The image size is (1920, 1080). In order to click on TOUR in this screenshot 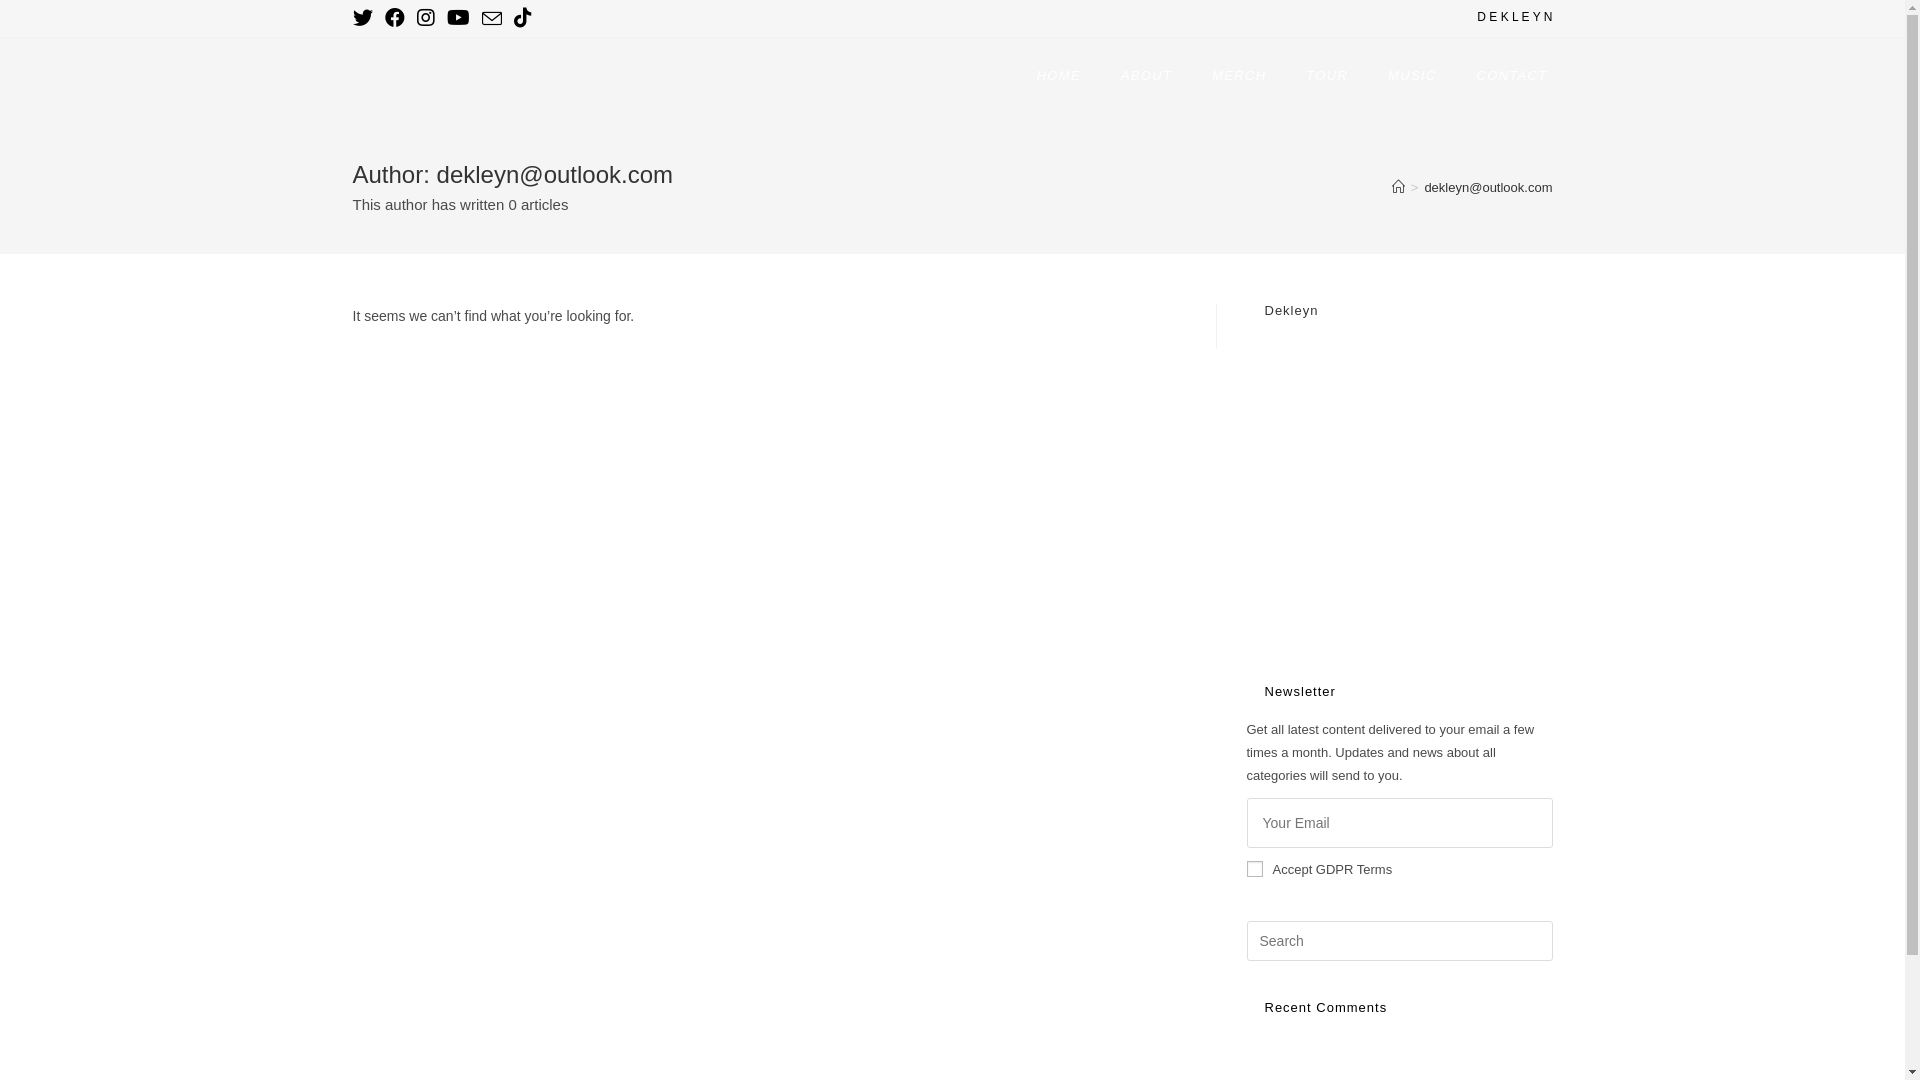, I will do `click(1327, 76)`.